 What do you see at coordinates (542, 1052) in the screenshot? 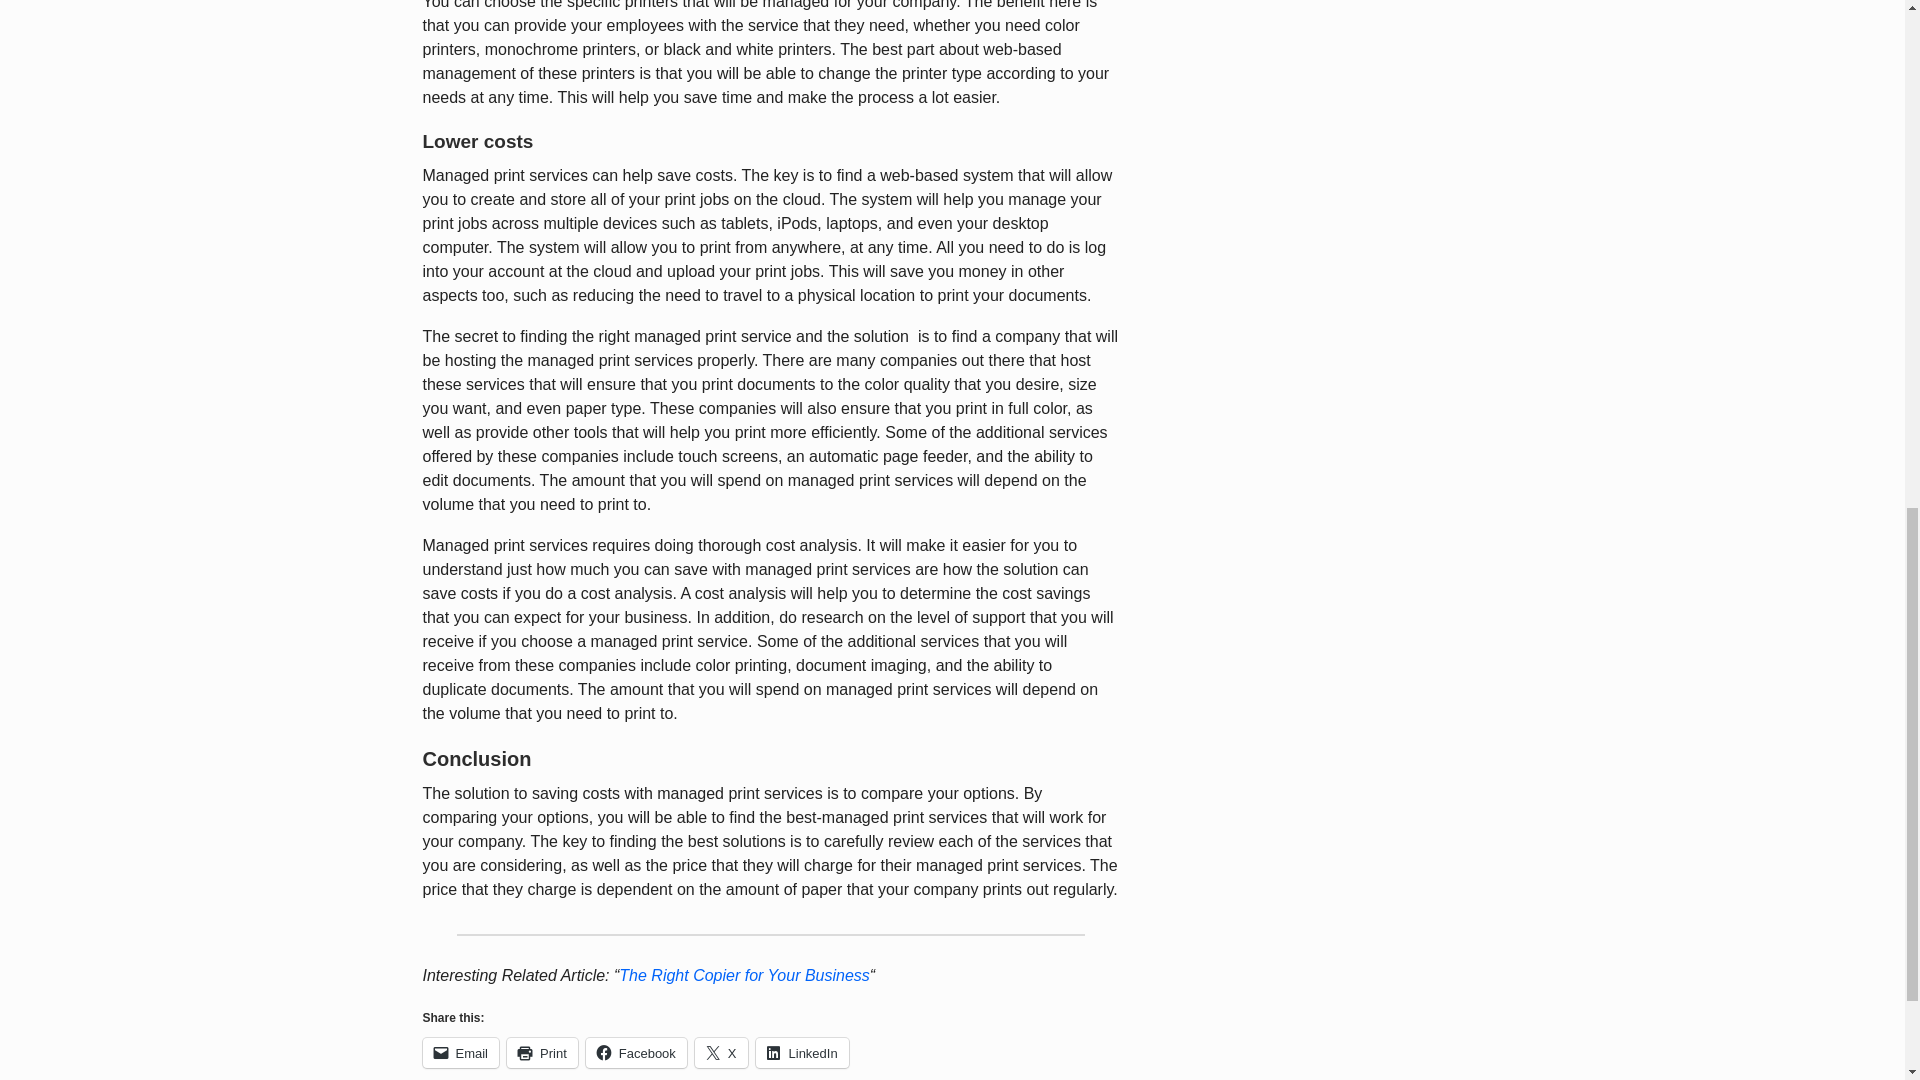
I see `Print` at bounding box center [542, 1052].